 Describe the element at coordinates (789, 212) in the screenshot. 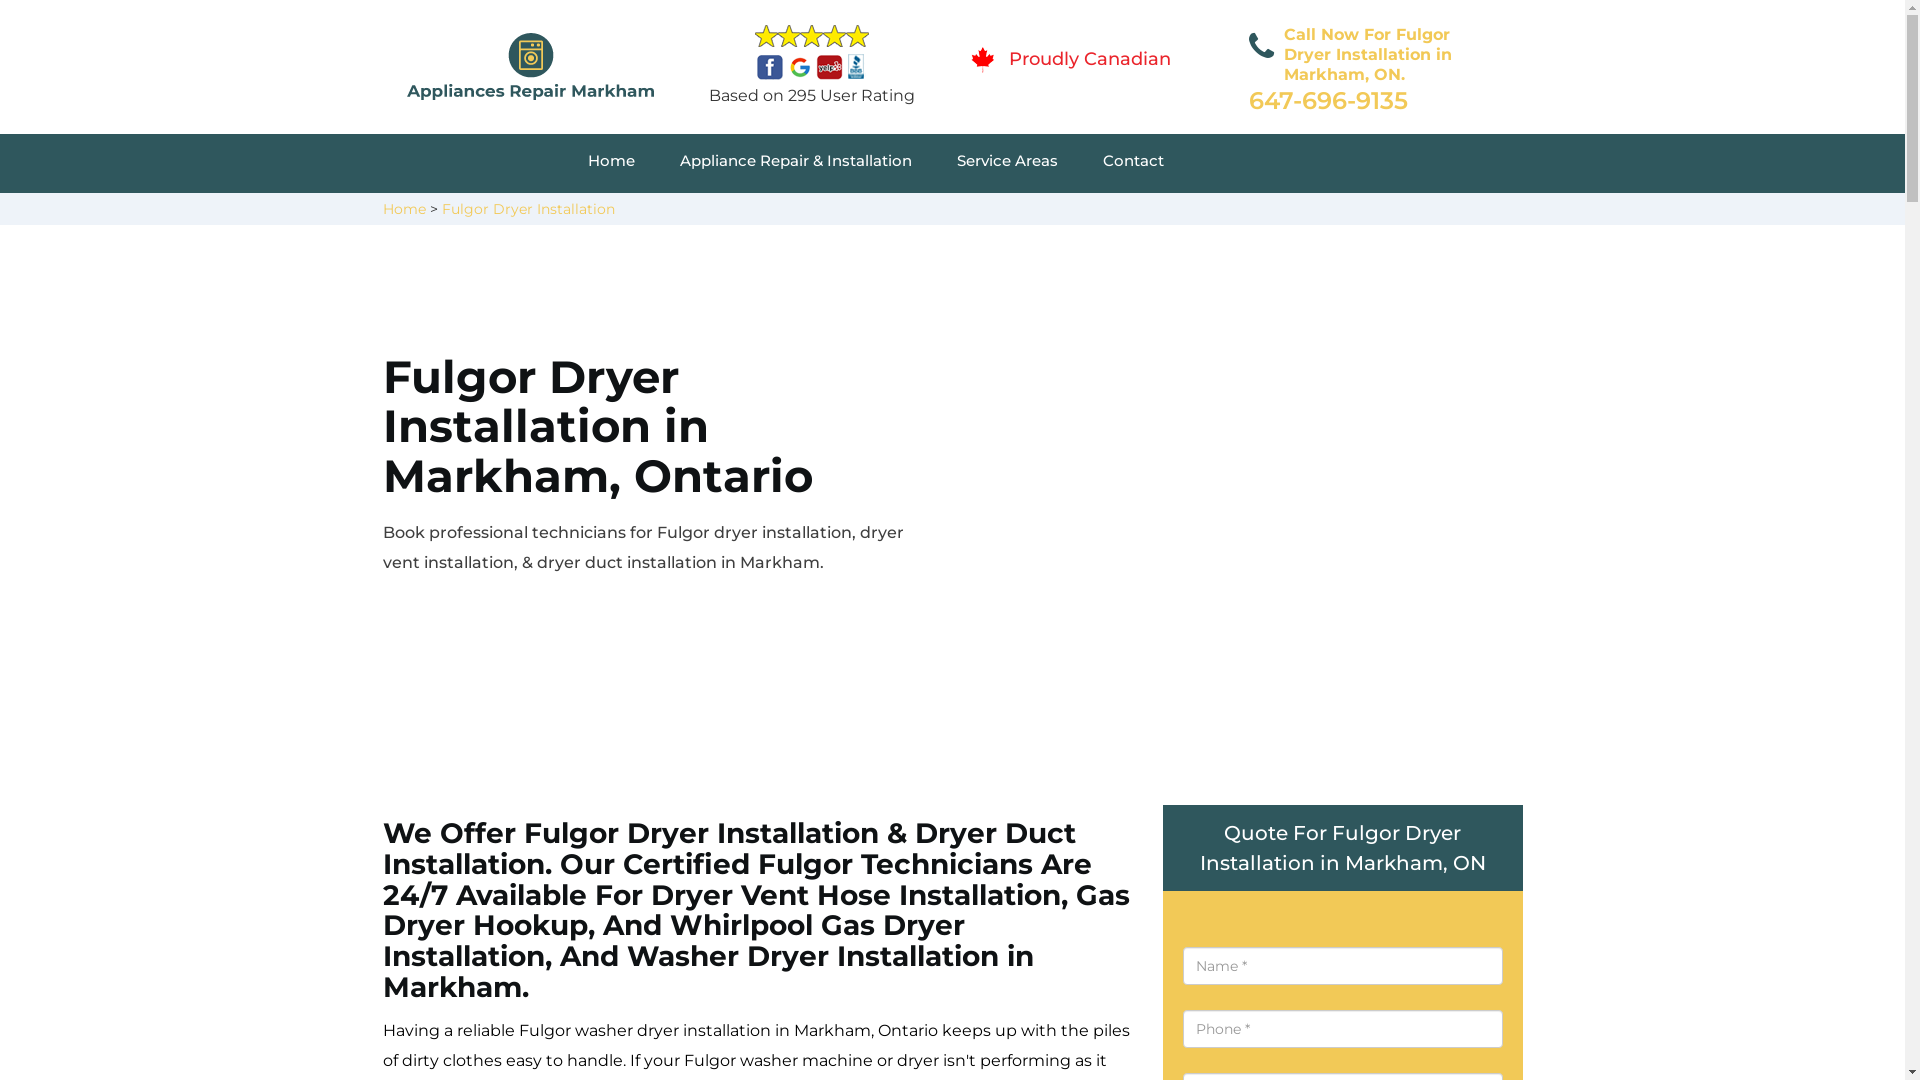

I see `Commercial Appliances Repair` at that location.